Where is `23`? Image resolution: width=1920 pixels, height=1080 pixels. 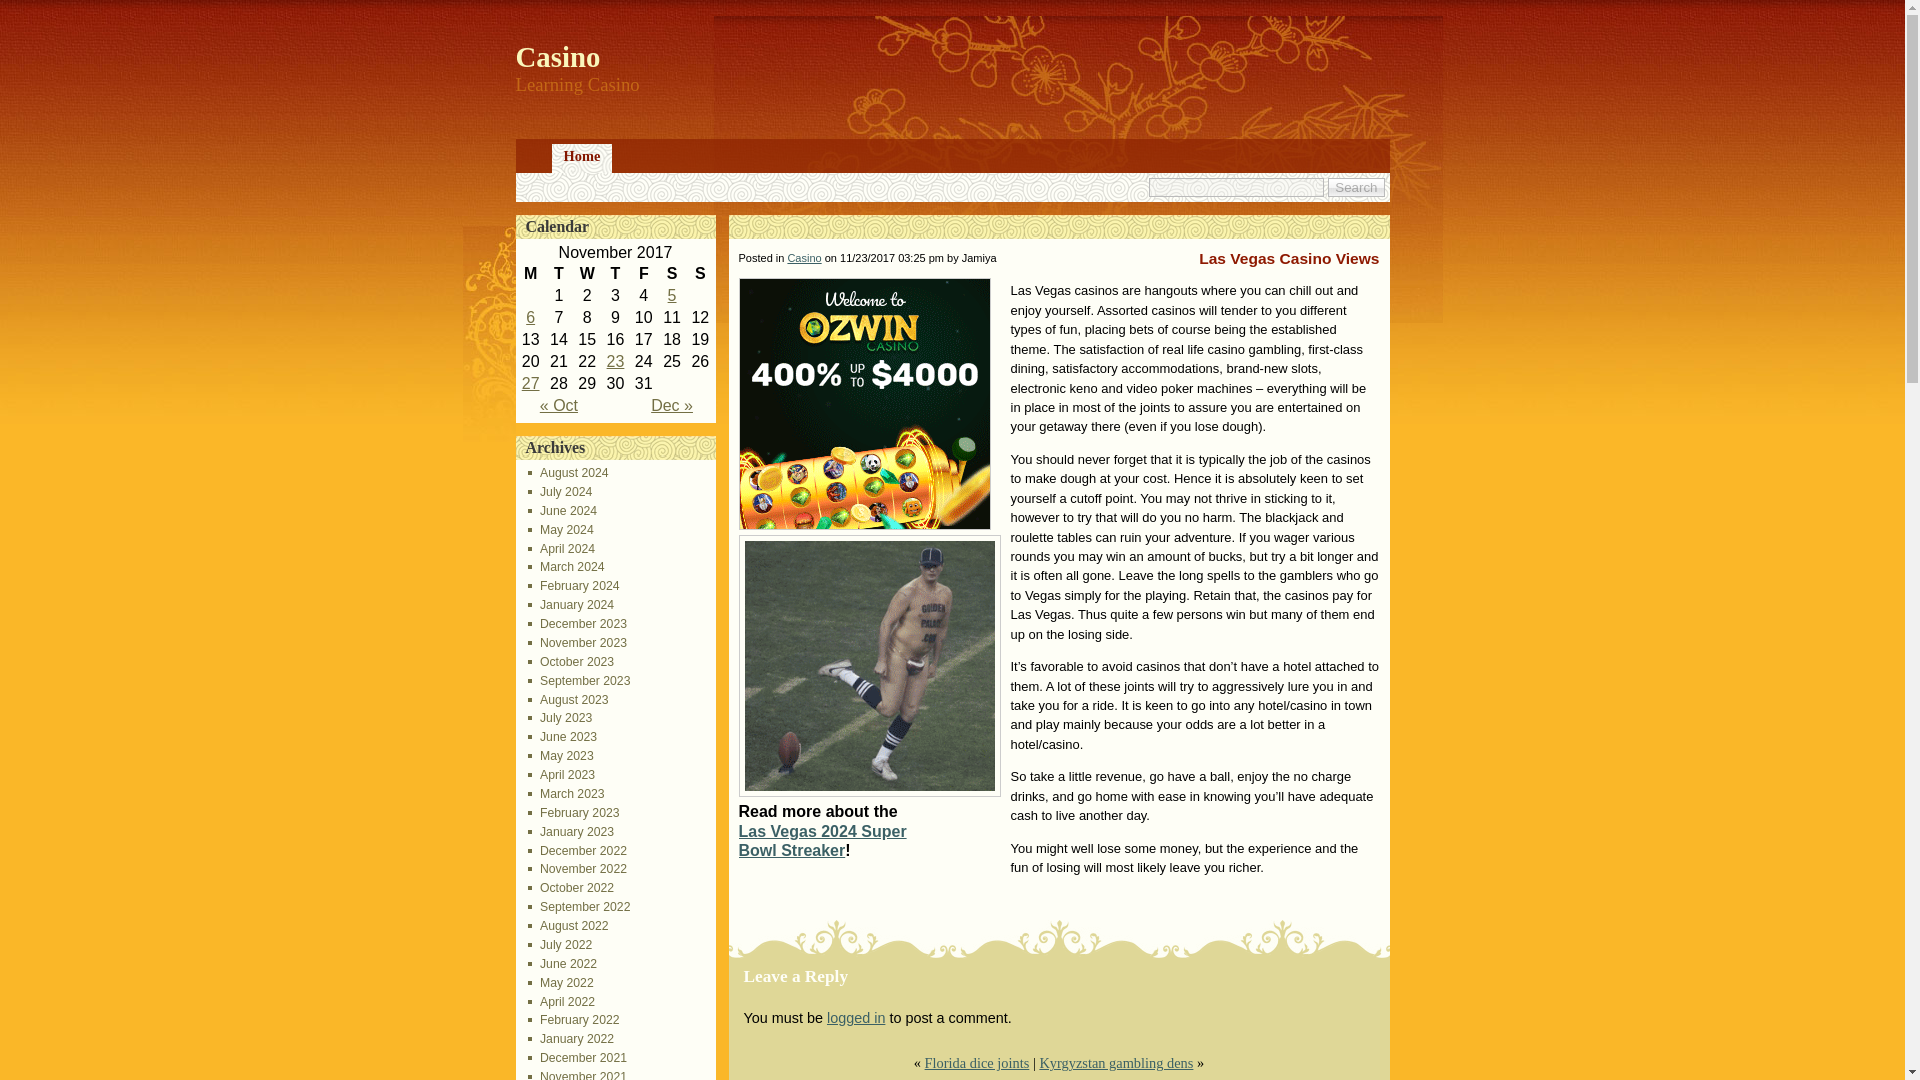 23 is located at coordinates (616, 362).